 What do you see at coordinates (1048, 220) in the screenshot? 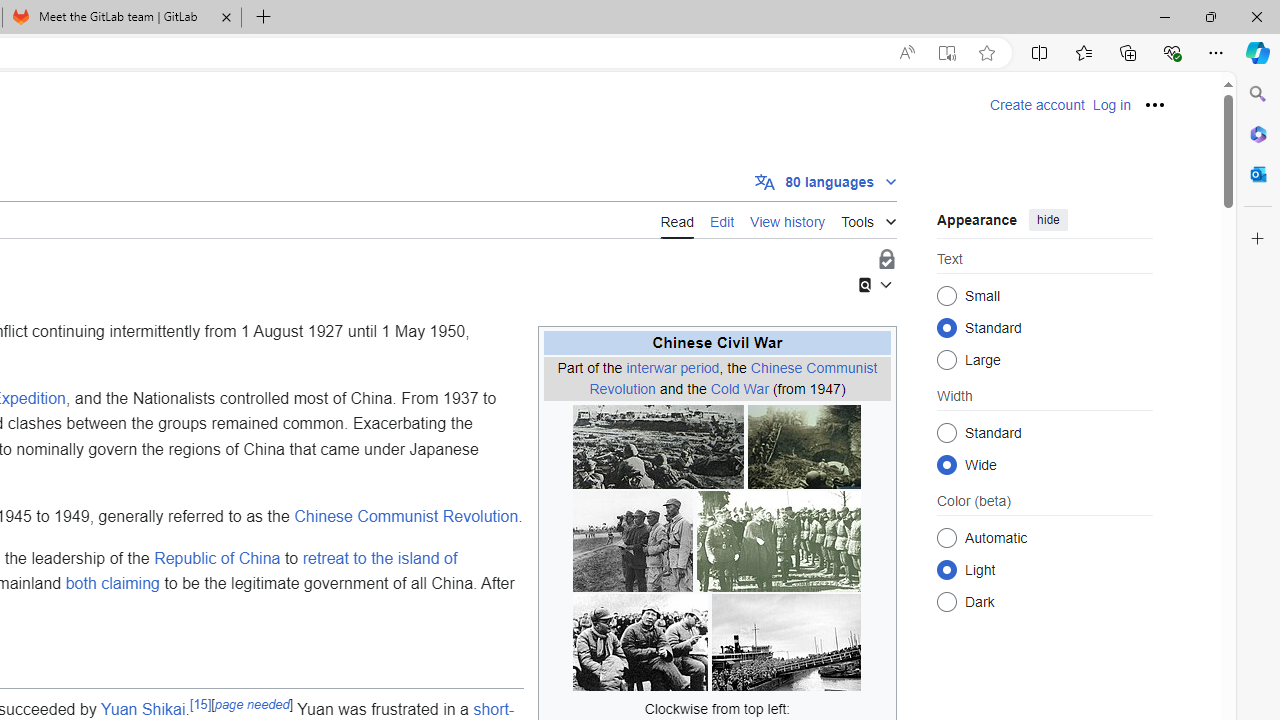
I see `hide` at bounding box center [1048, 220].